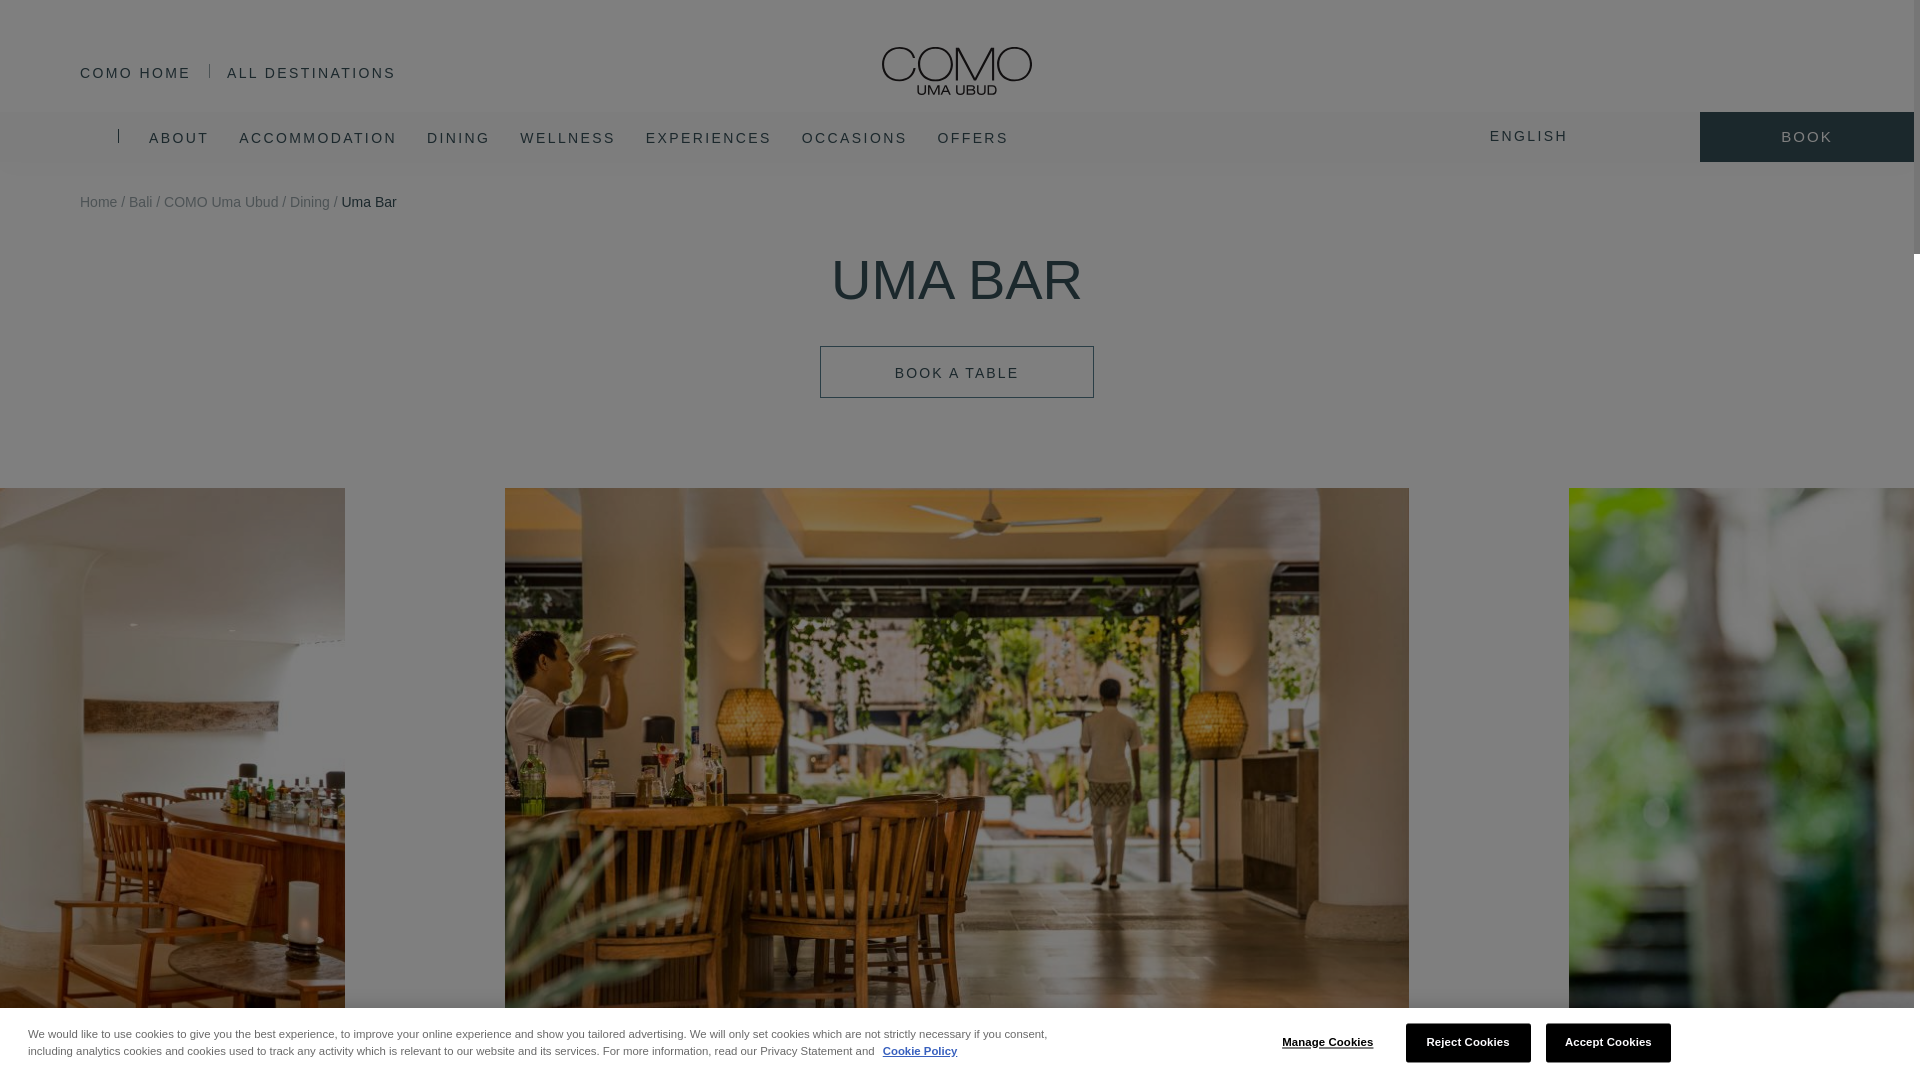  Describe the element at coordinates (135, 71) in the screenshot. I see `COMO Hotels and Resorts Home Page` at that location.